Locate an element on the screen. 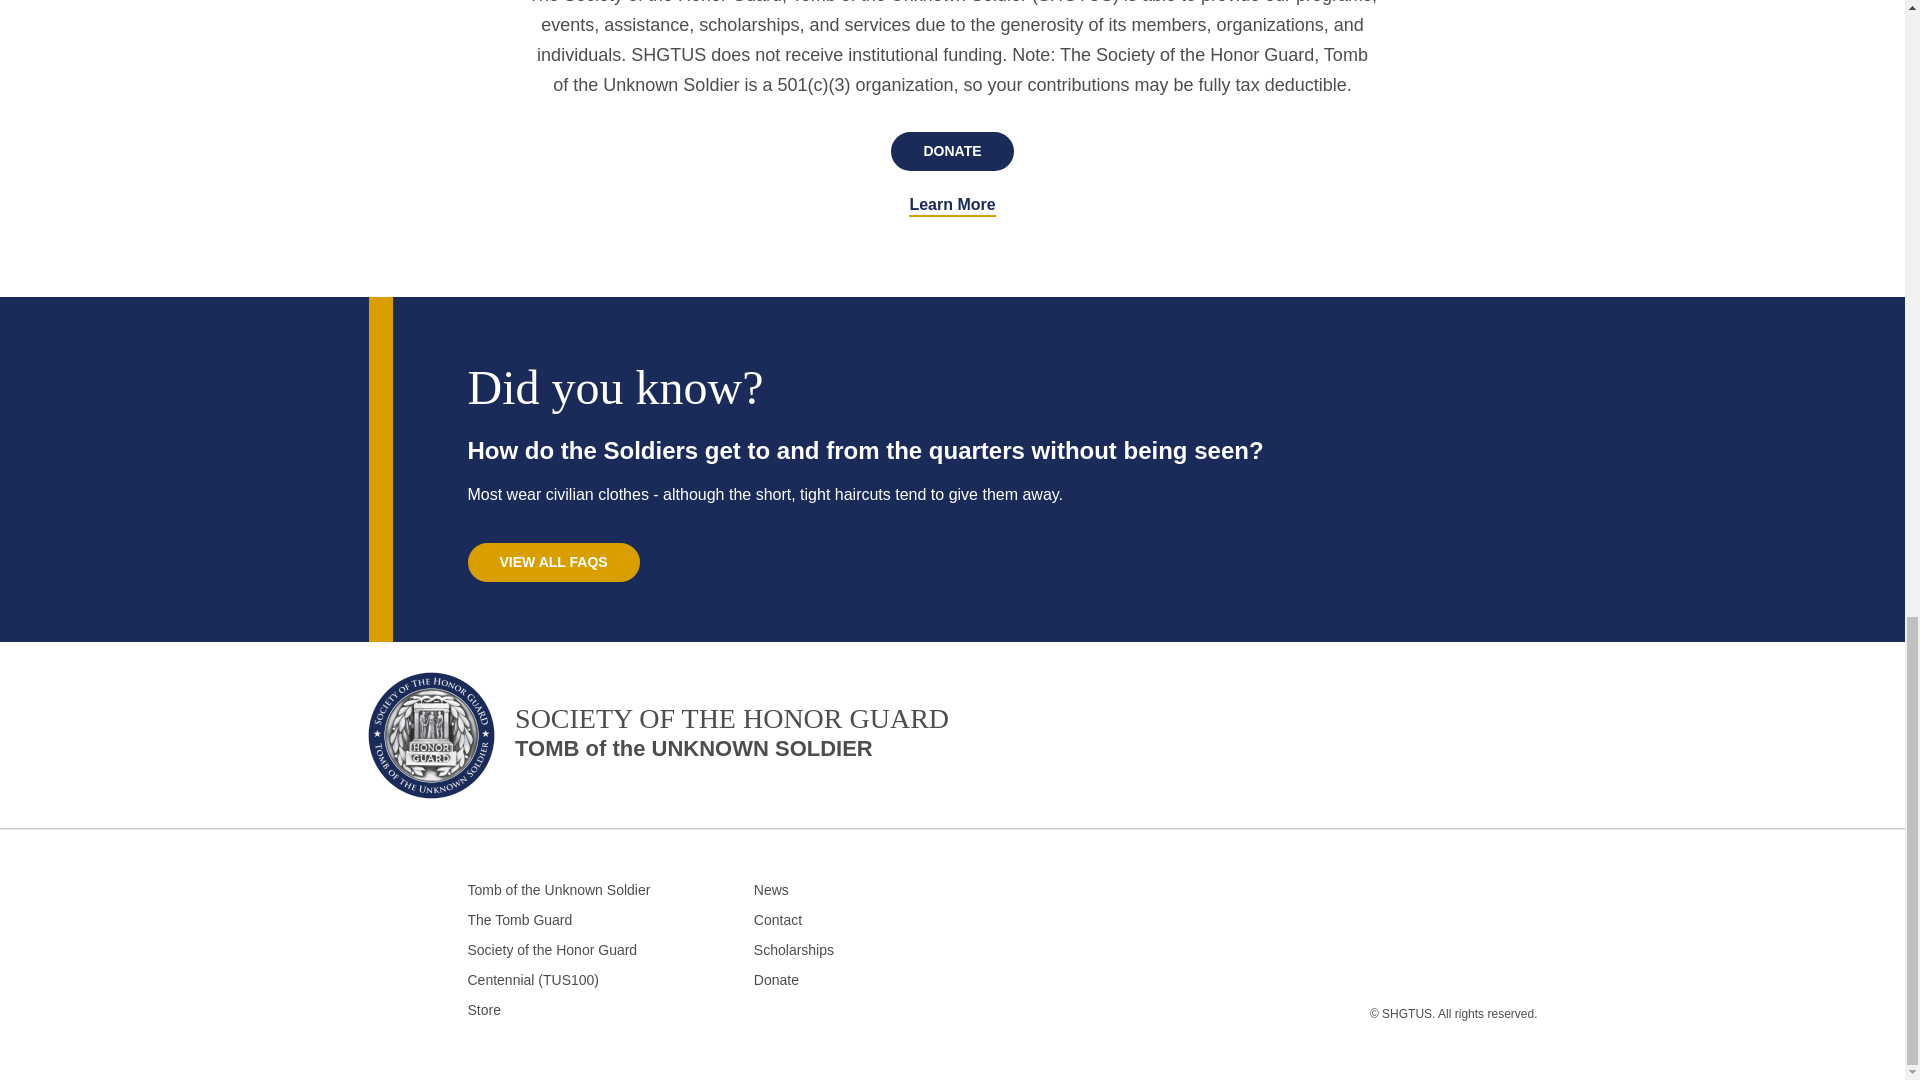 This screenshot has width=1920, height=1080. Store is located at coordinates (611, 1010).